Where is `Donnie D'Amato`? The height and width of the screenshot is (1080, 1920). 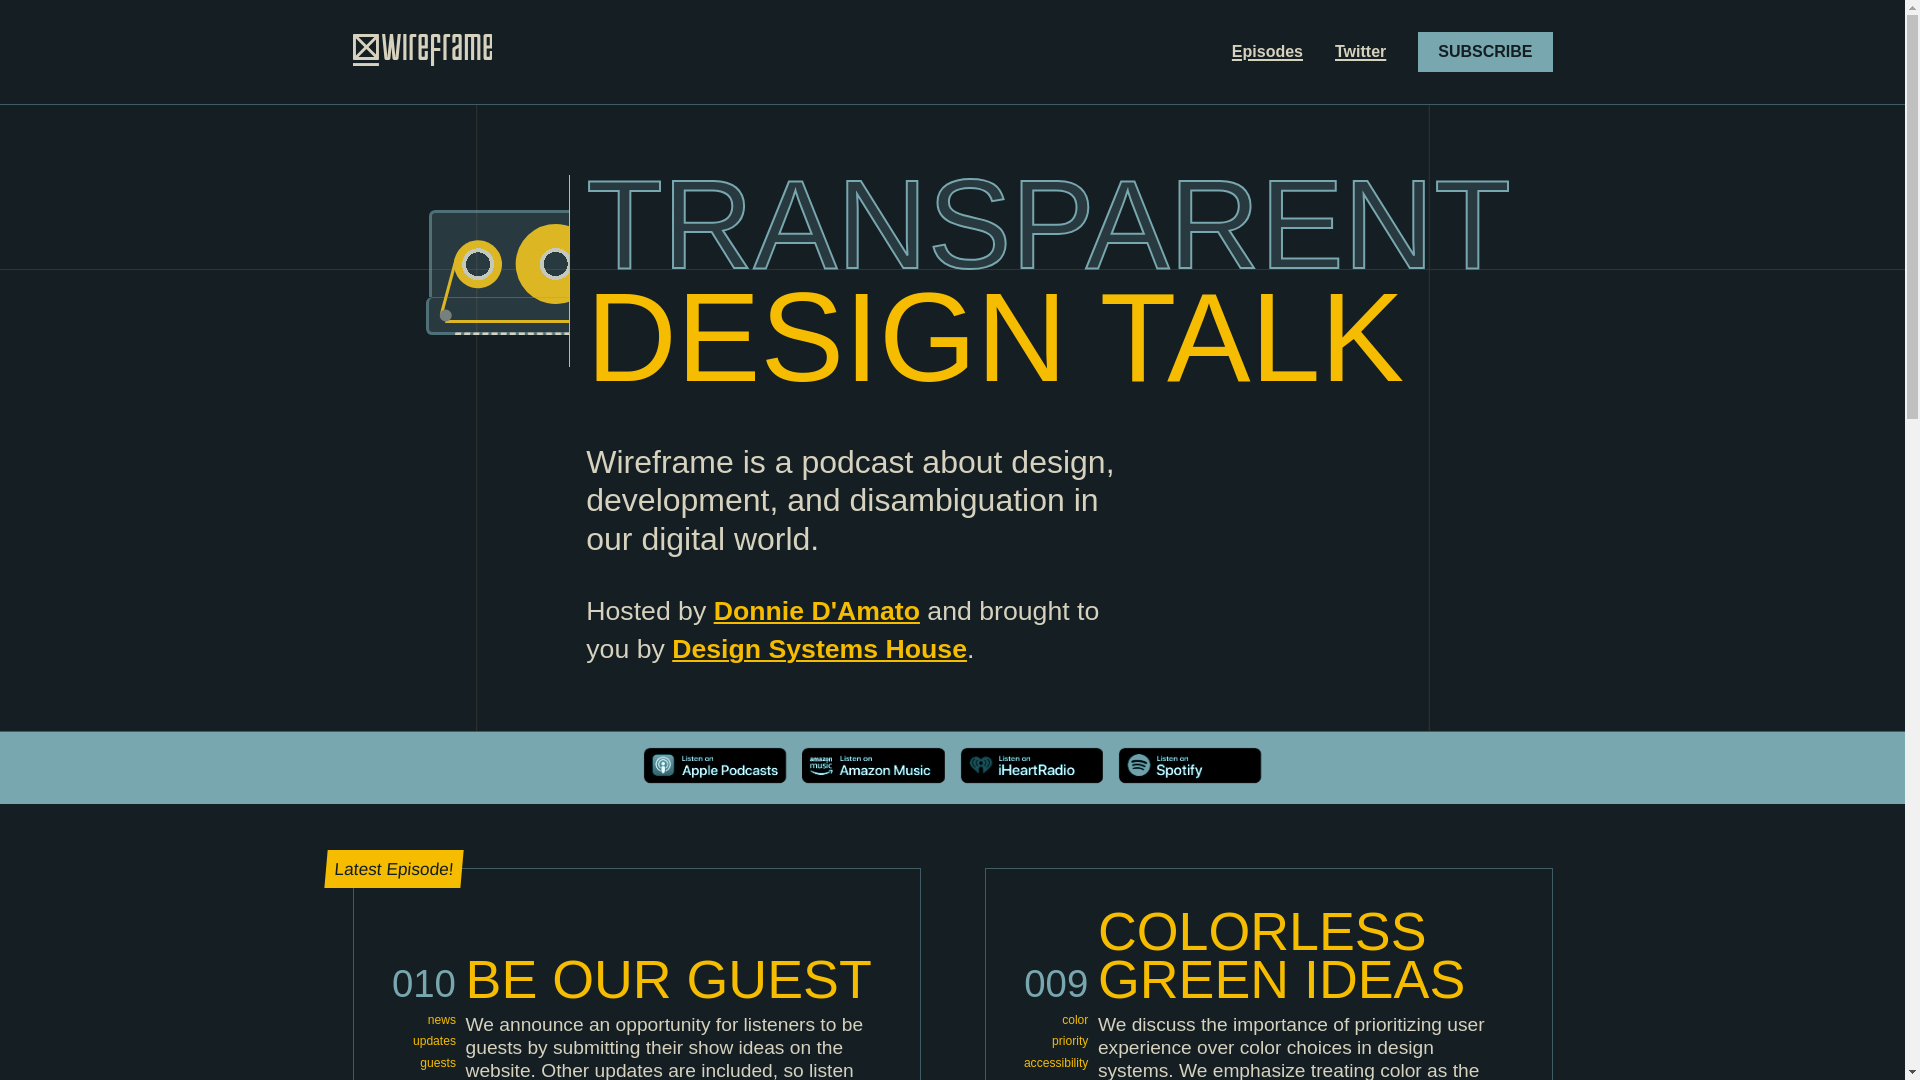
Donnie D'Amato is located at coordinates (816, 611).